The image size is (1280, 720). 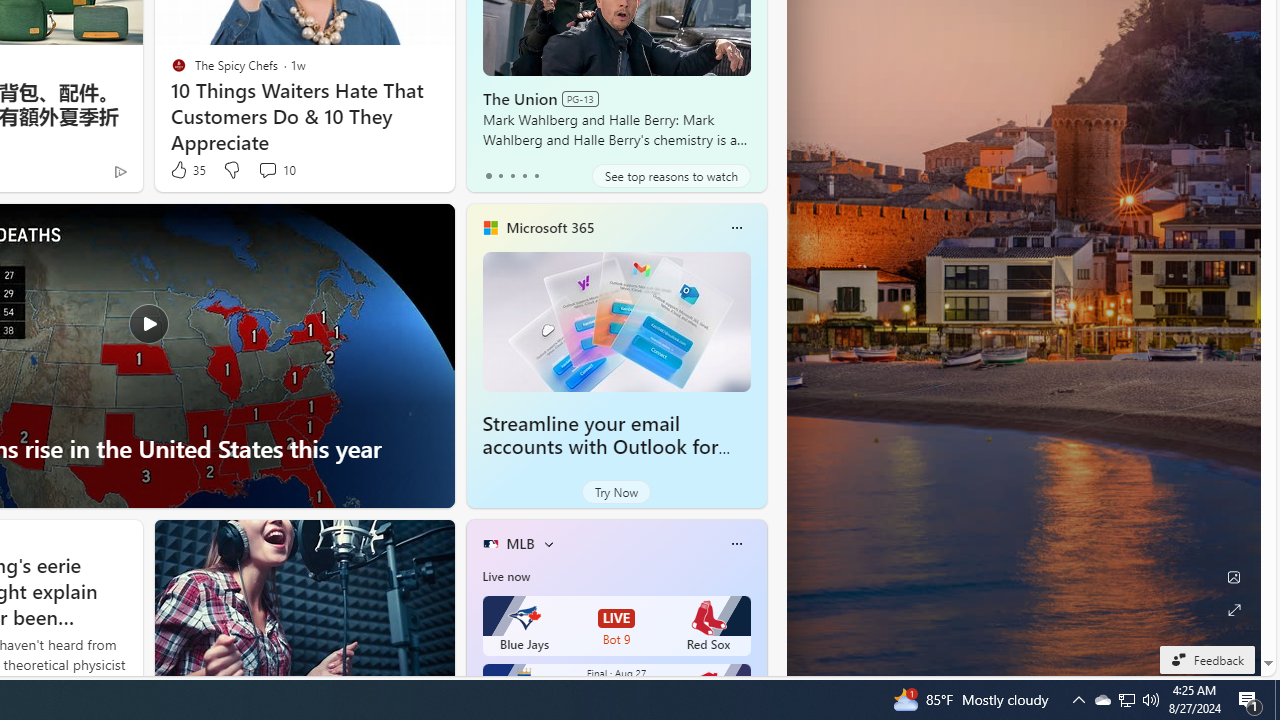 I want to click on View comments 10 Comment, so click(x=276, y=170).